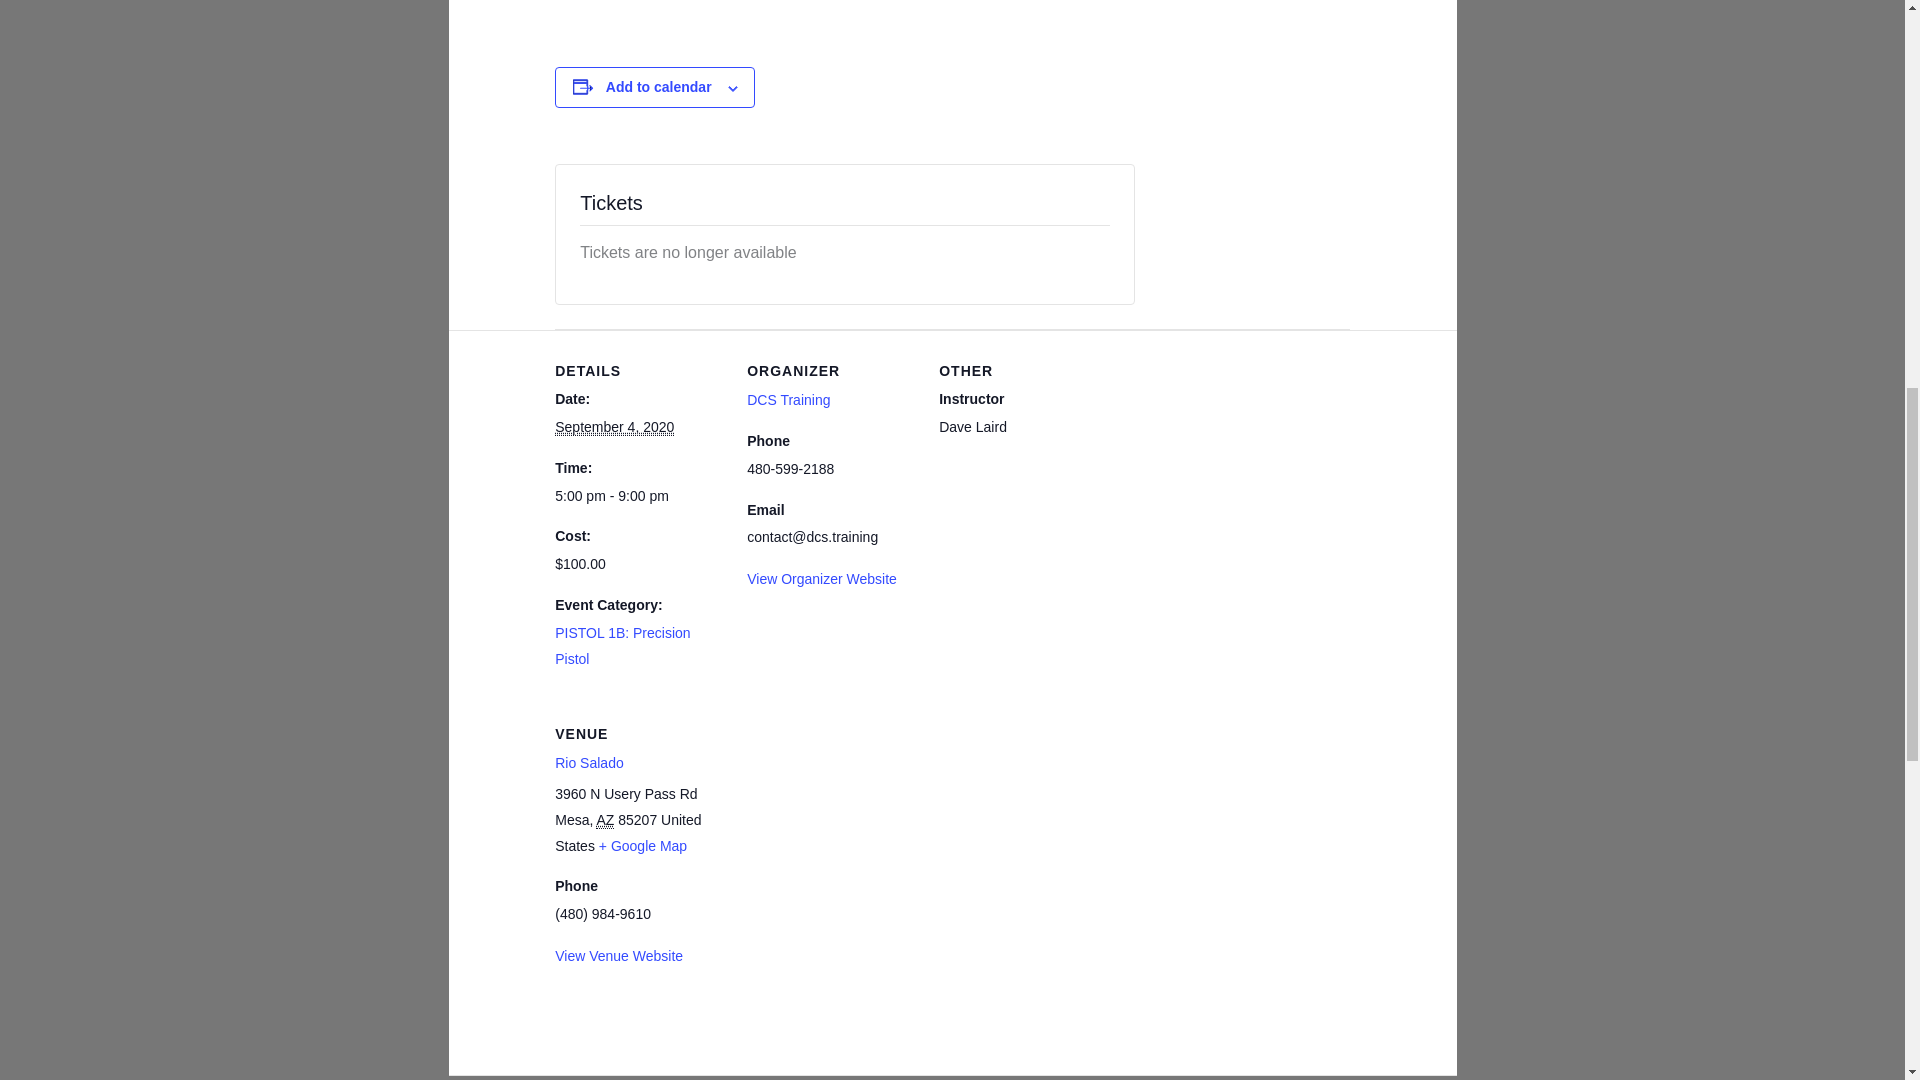  I want to click on View Organizer Website, so click(821, 579).